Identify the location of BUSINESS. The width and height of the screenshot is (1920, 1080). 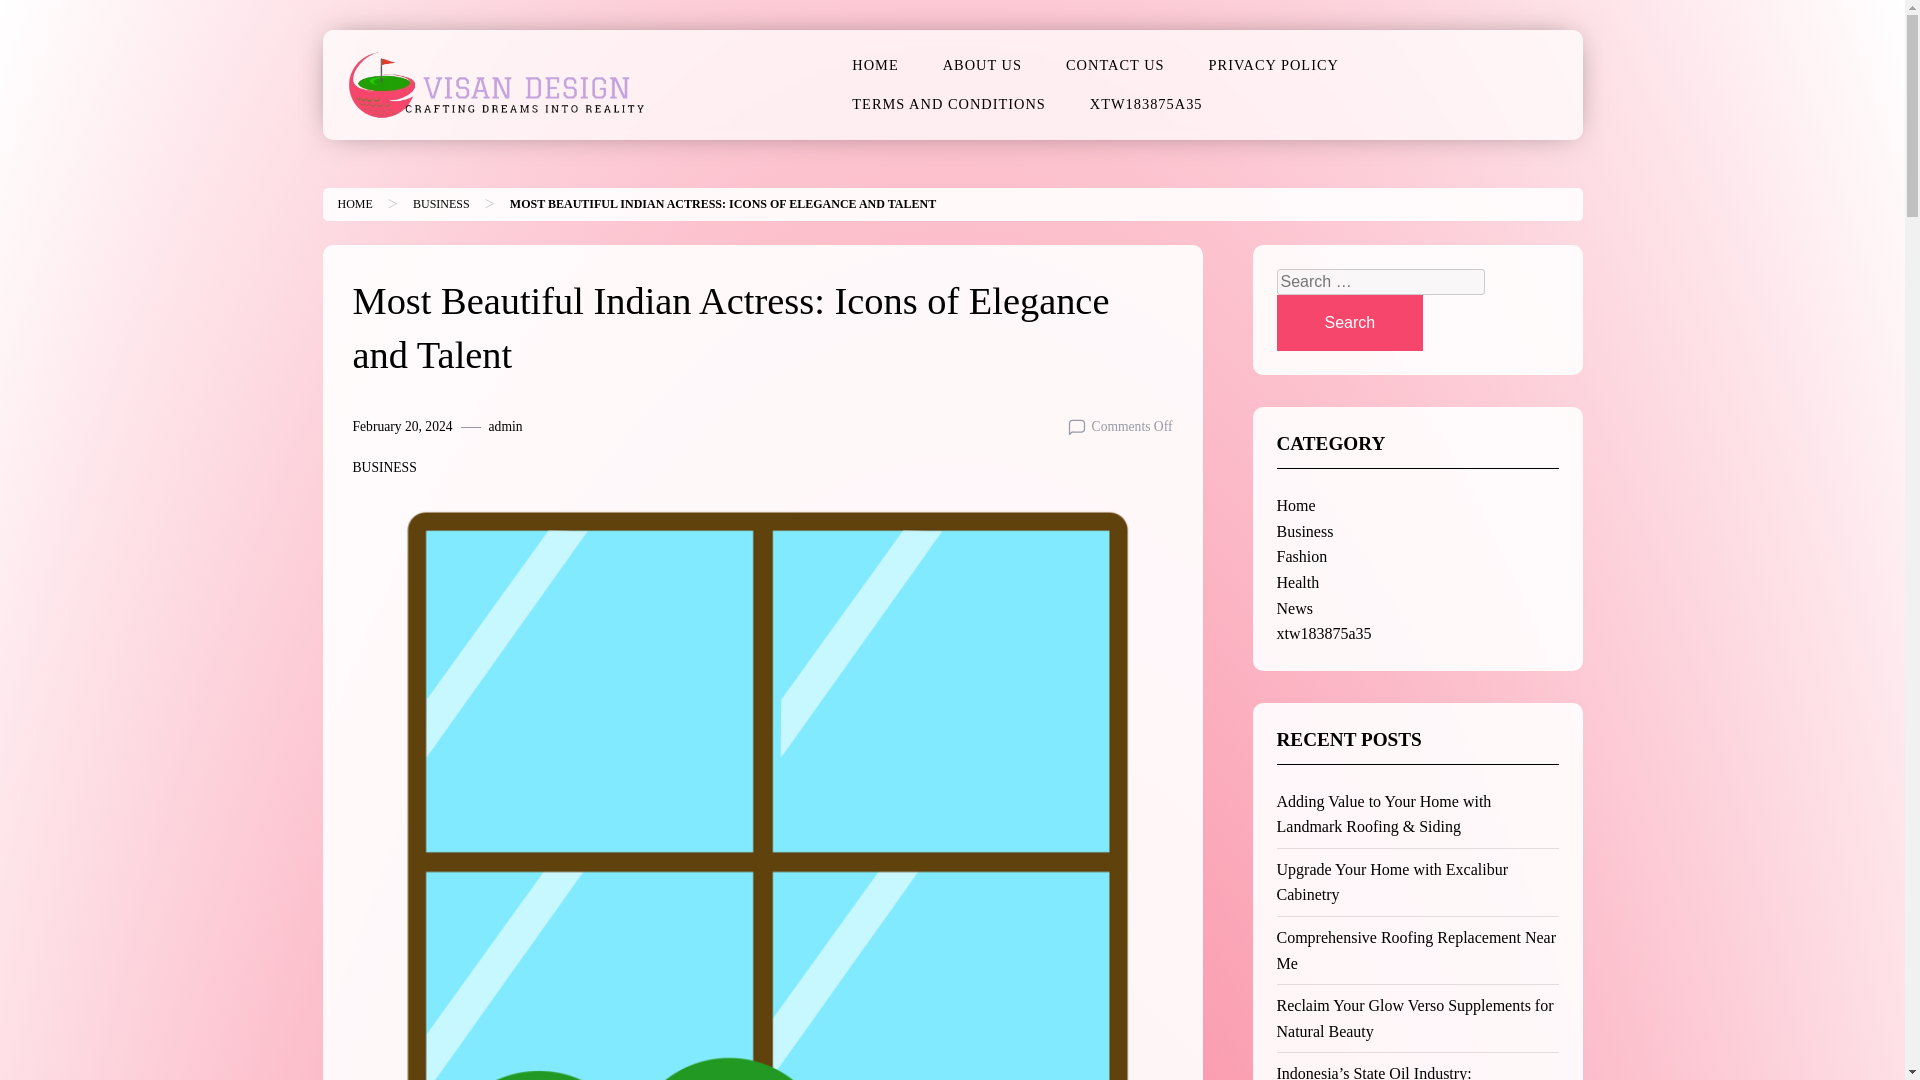
(441, 203).